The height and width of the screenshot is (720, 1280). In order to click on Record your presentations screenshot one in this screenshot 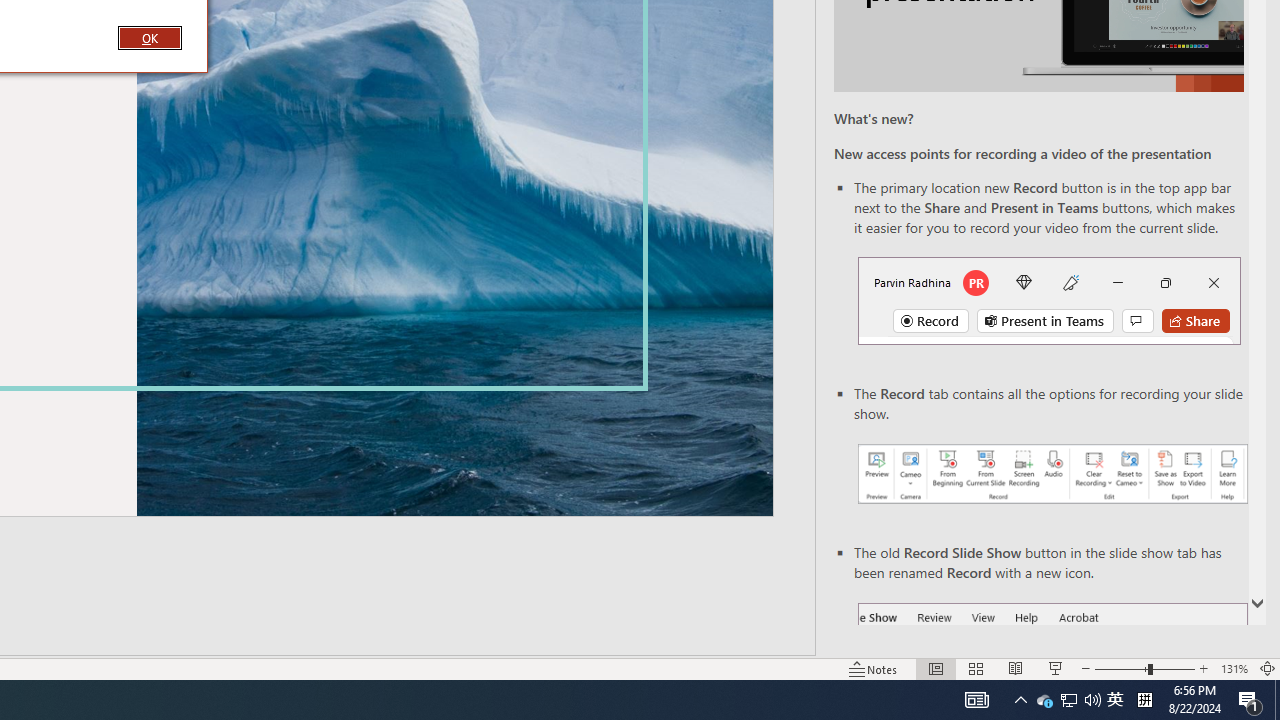, I will do `click(1052, 474)`.